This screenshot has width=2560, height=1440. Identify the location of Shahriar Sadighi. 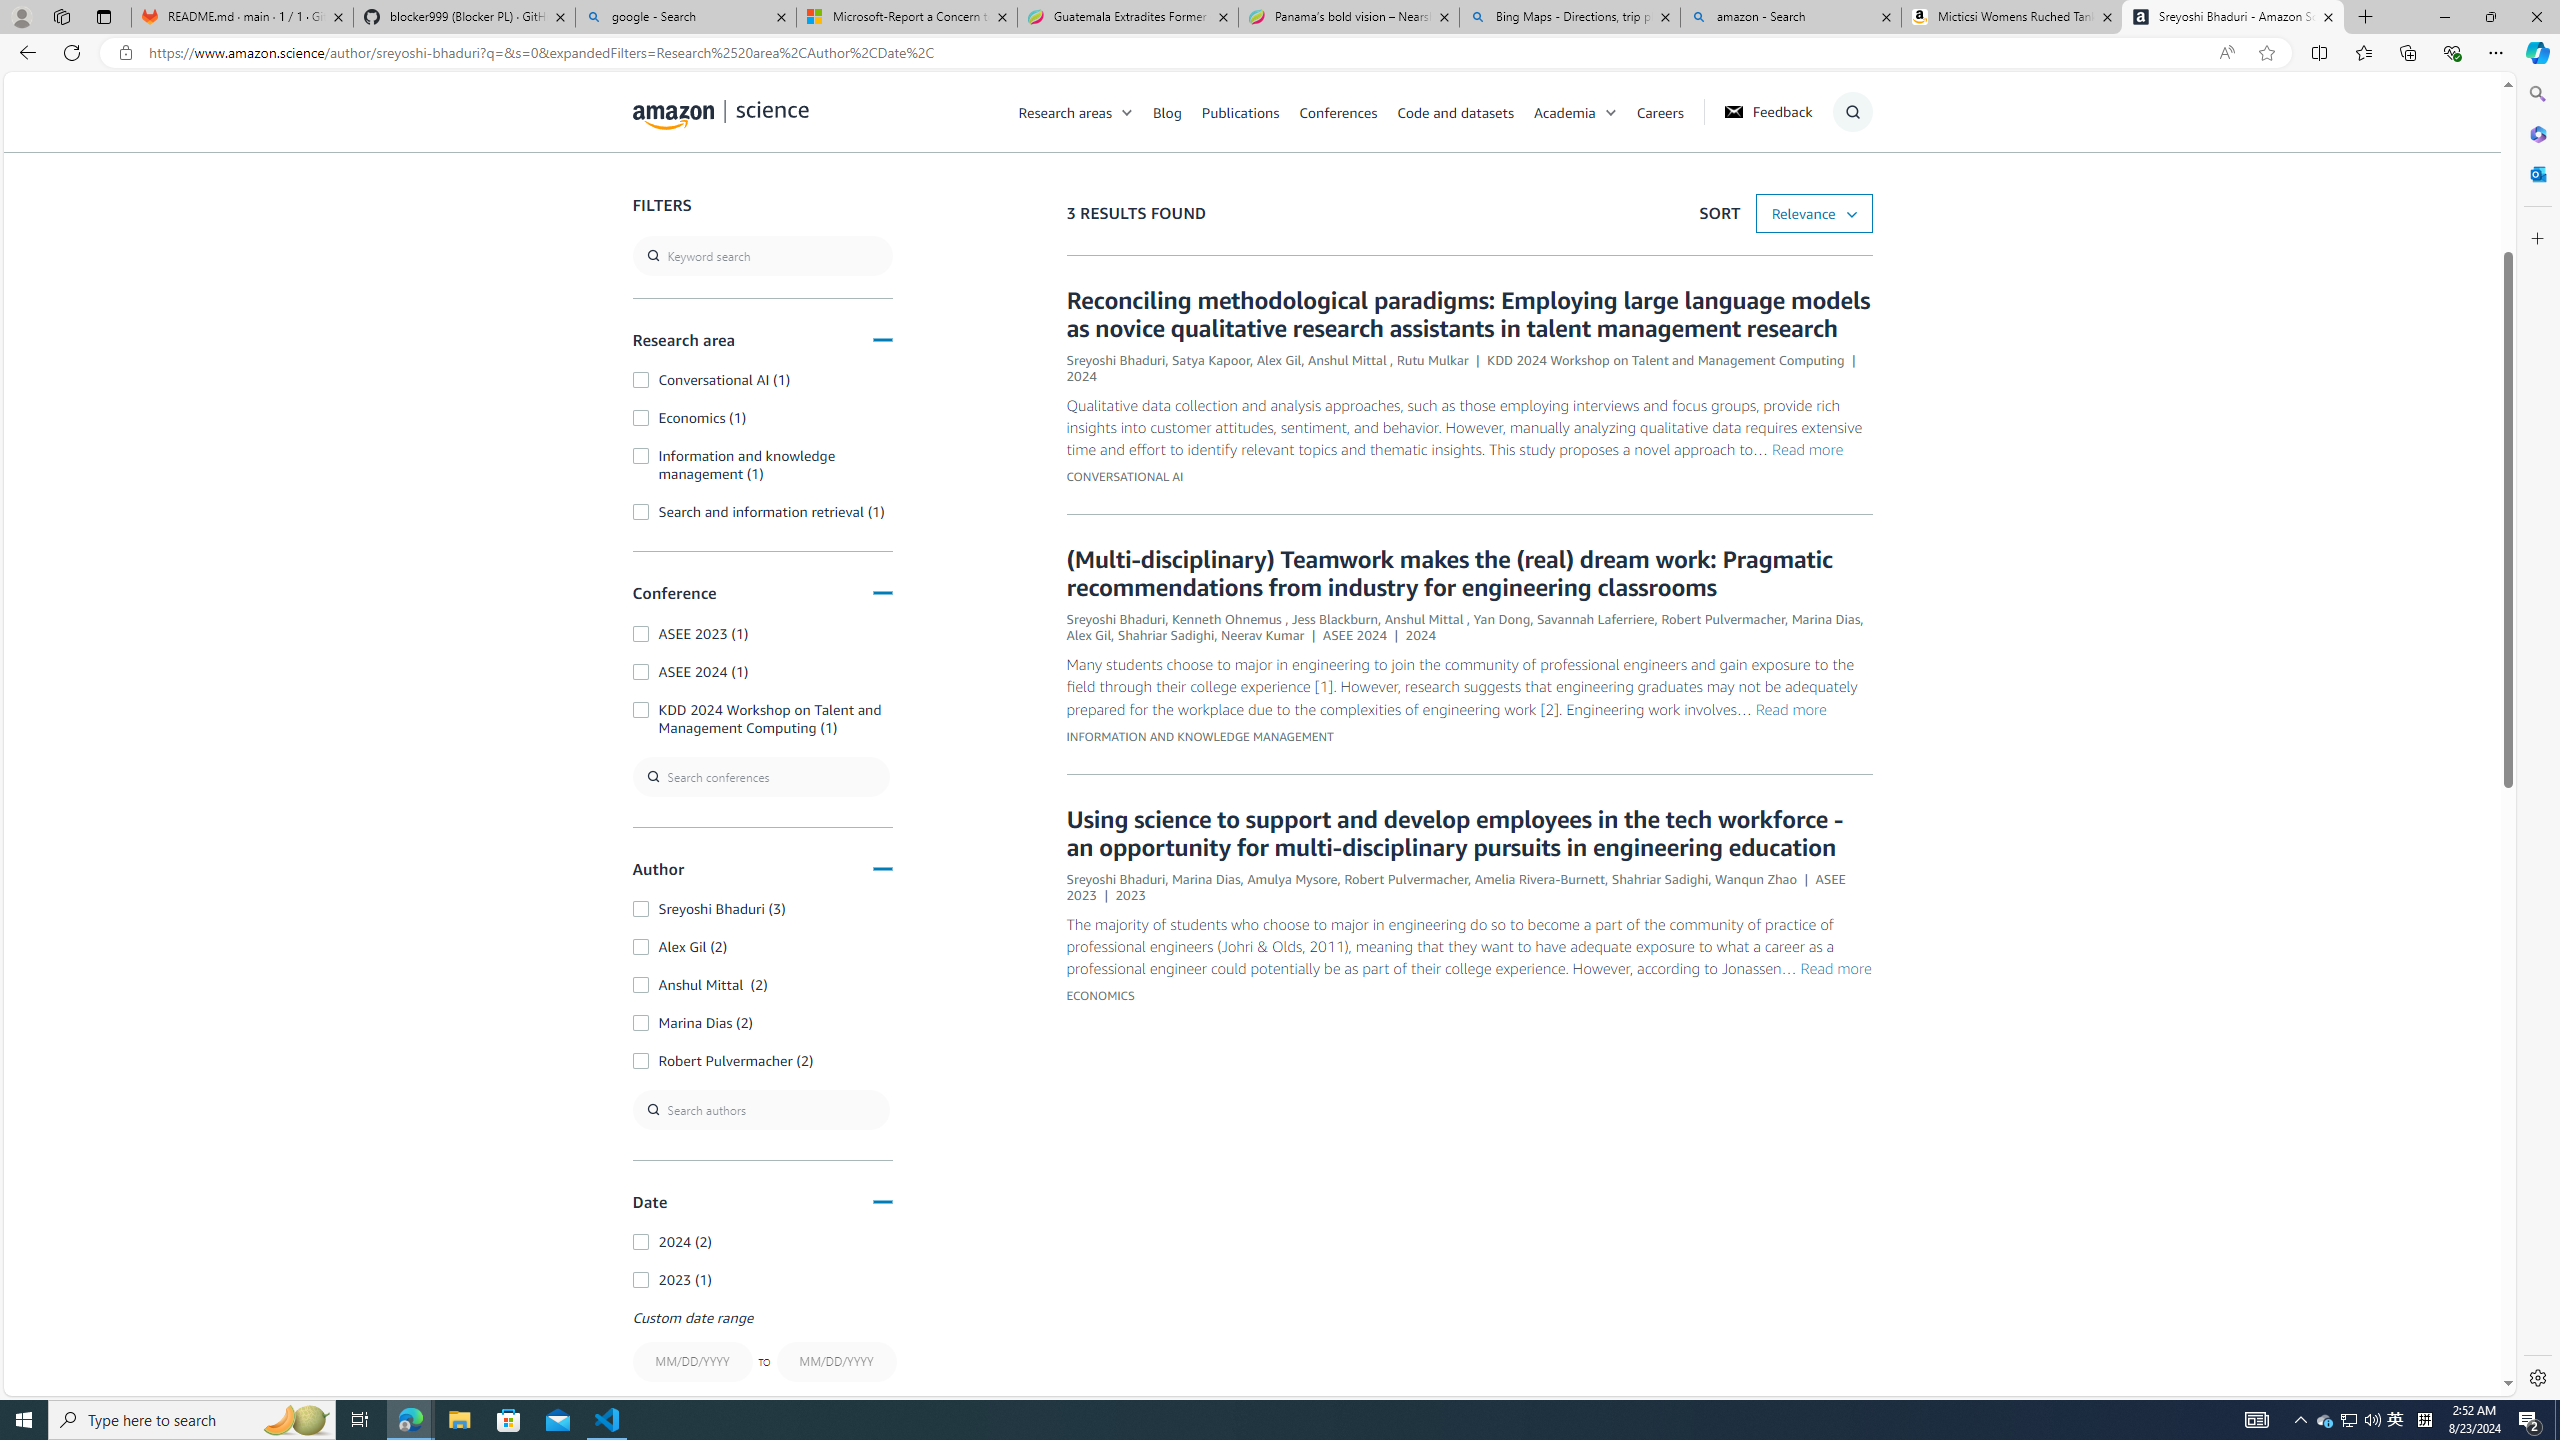
(1660, 878).